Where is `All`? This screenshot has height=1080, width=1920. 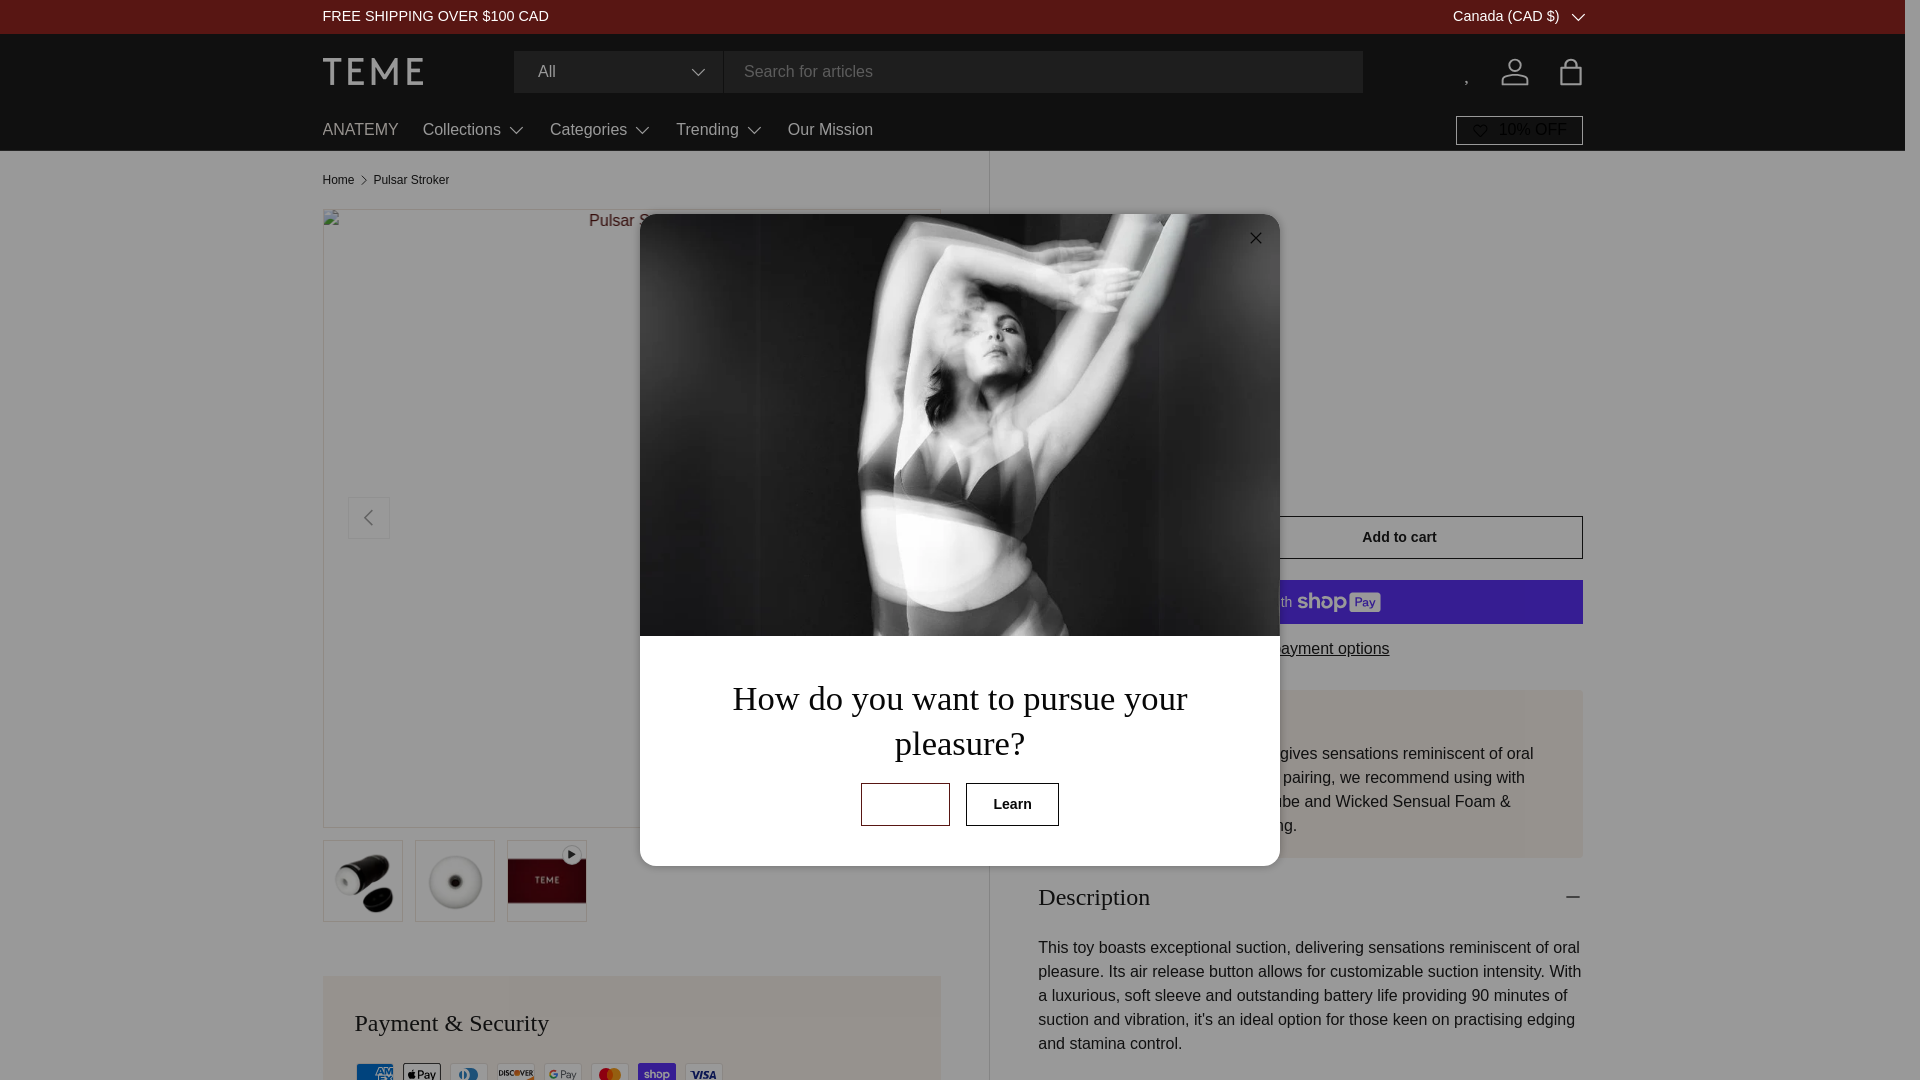 All is located at coordinates (618, 71).